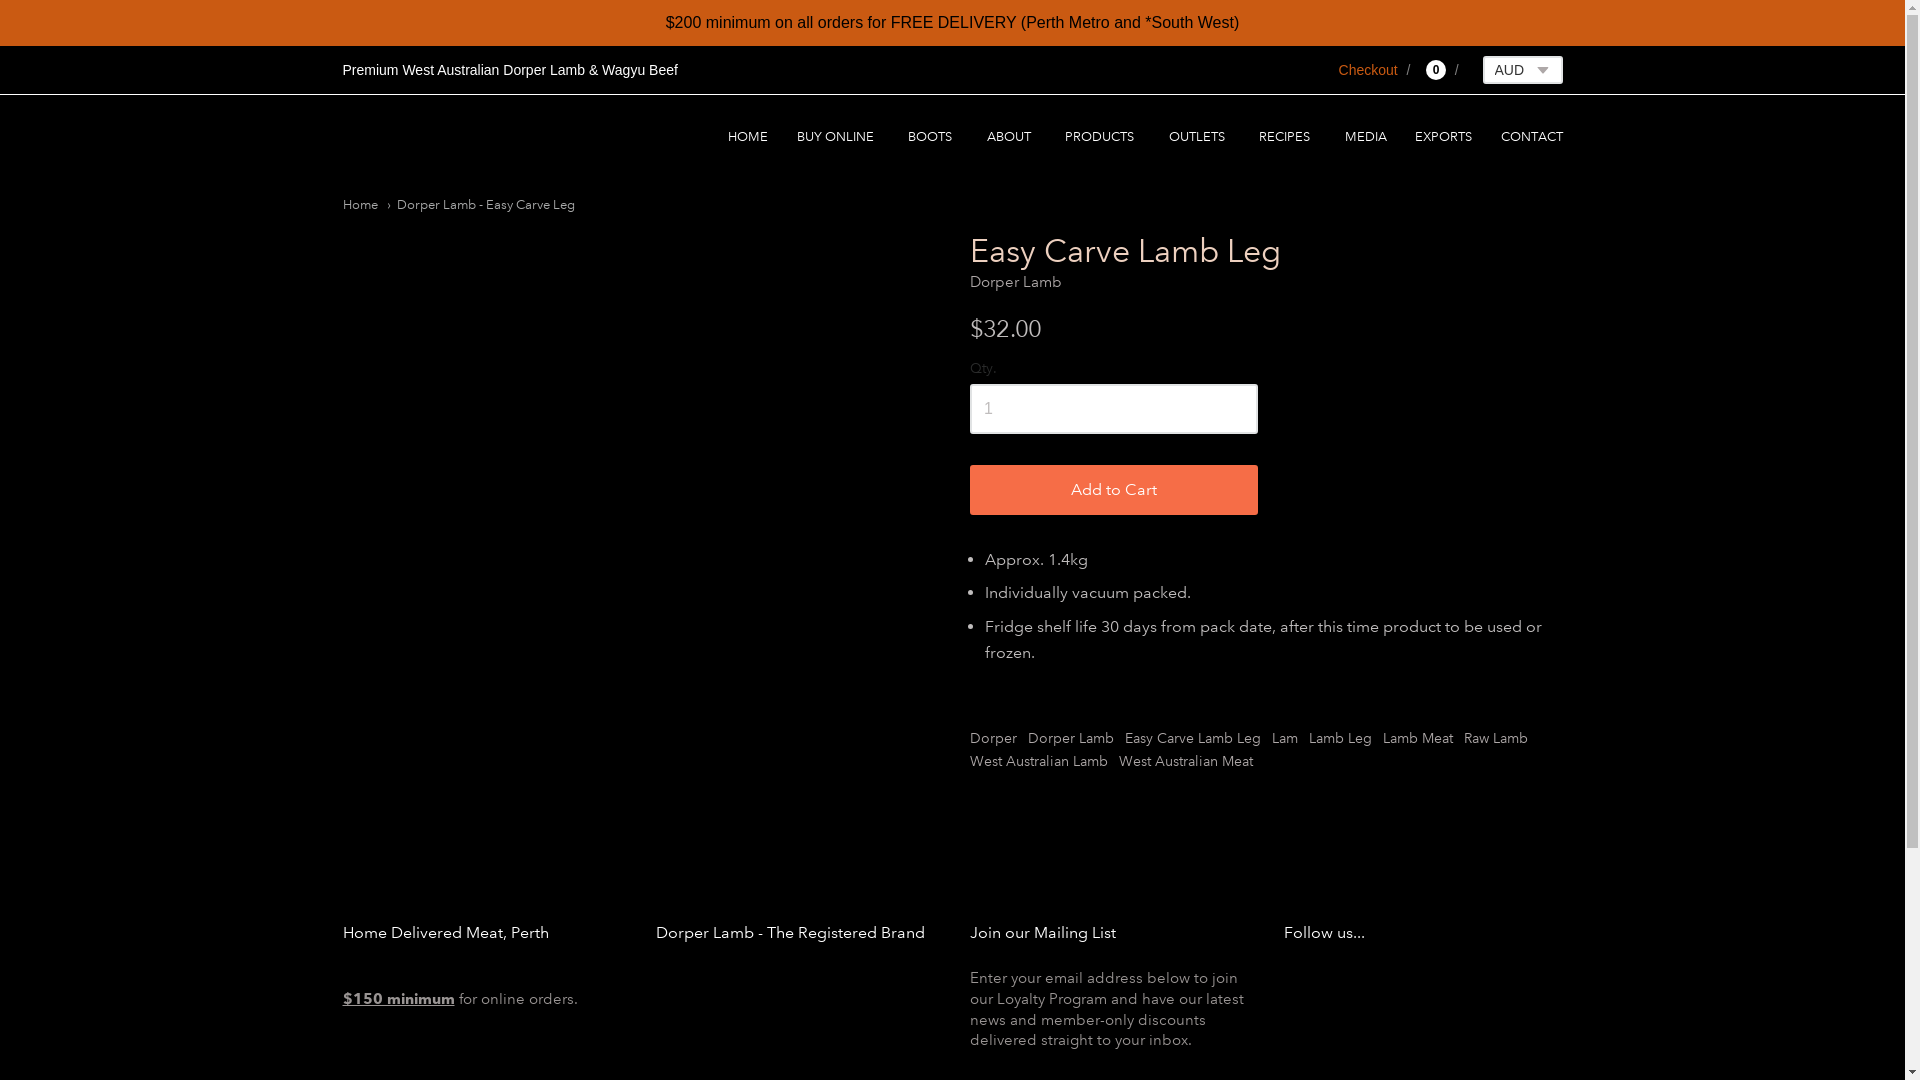 This screenshot has height=1080, width=1920. I want to click on Dorper Lamb, so click(1071, 738).